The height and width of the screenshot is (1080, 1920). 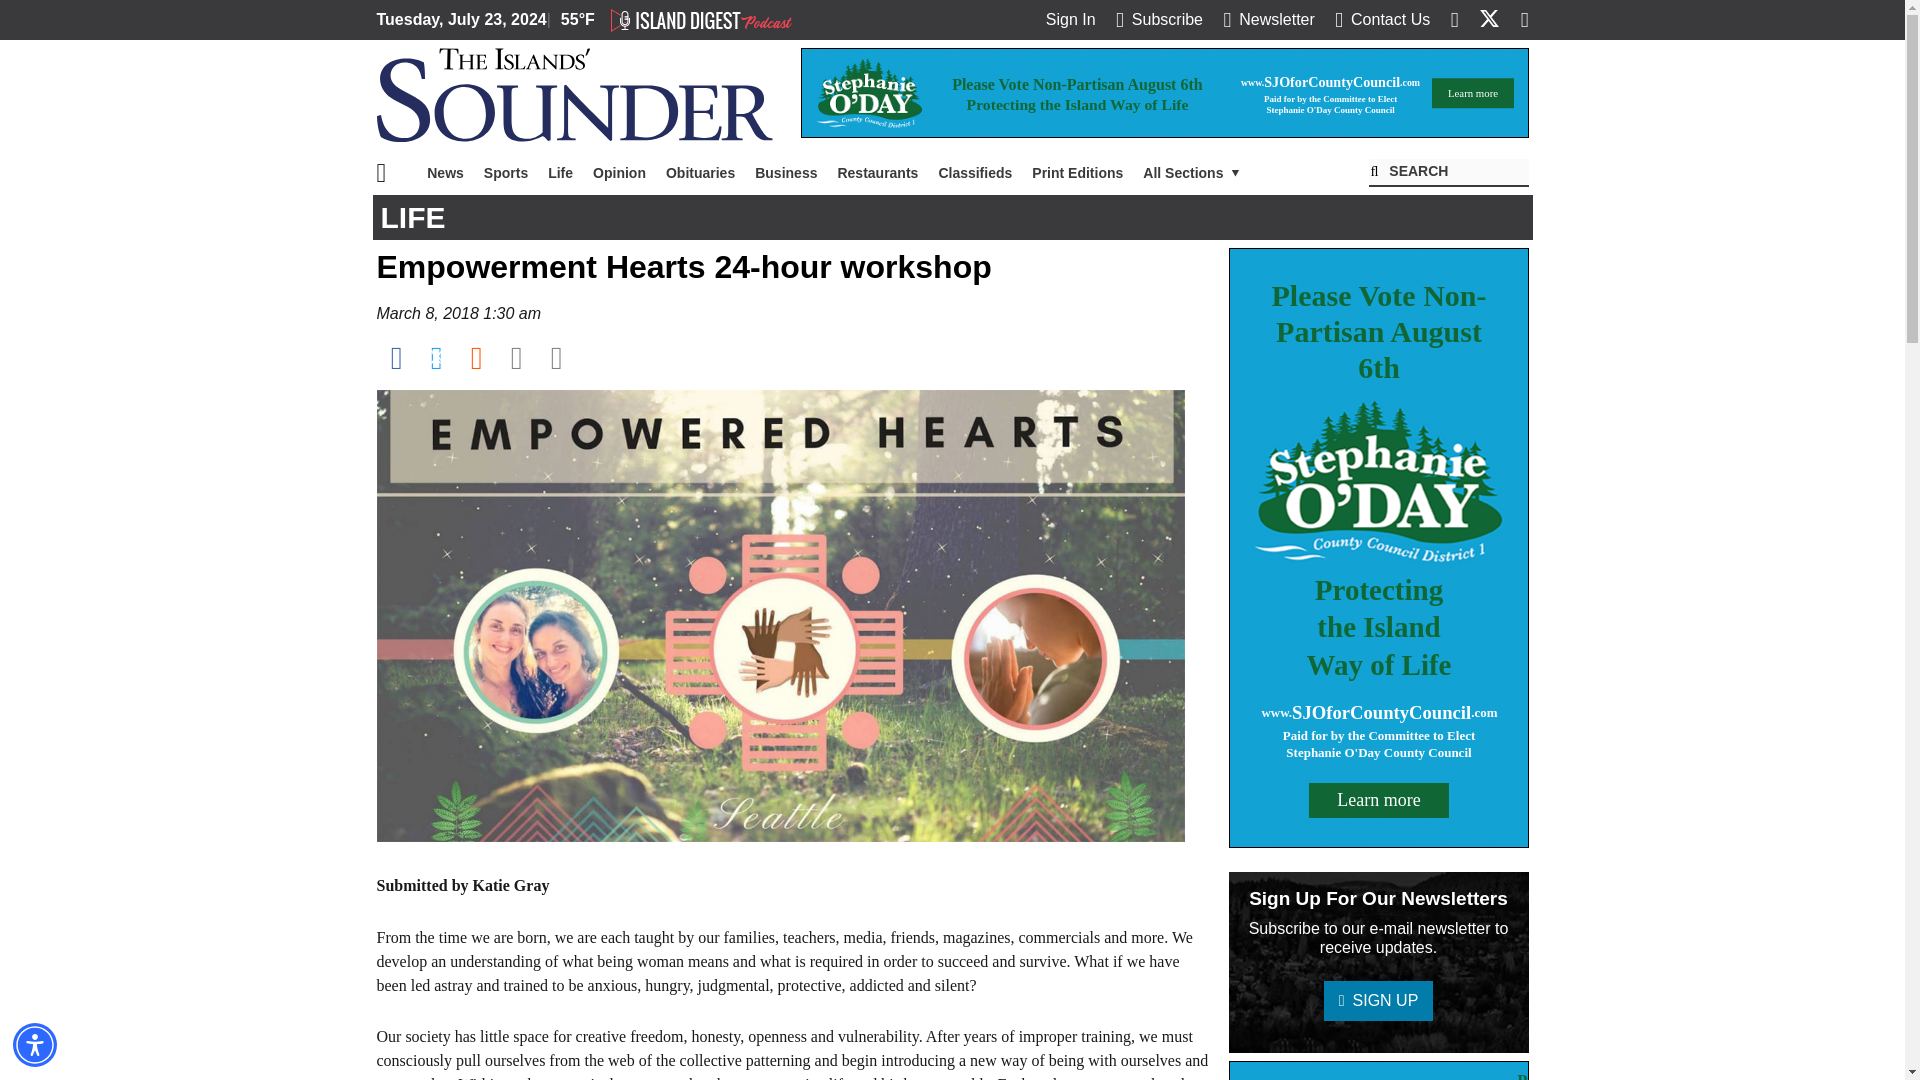 What do you see at coordinates (1268, 19) in the screenshot?
I see `Newsletter` at bounding box center [1268, 19].